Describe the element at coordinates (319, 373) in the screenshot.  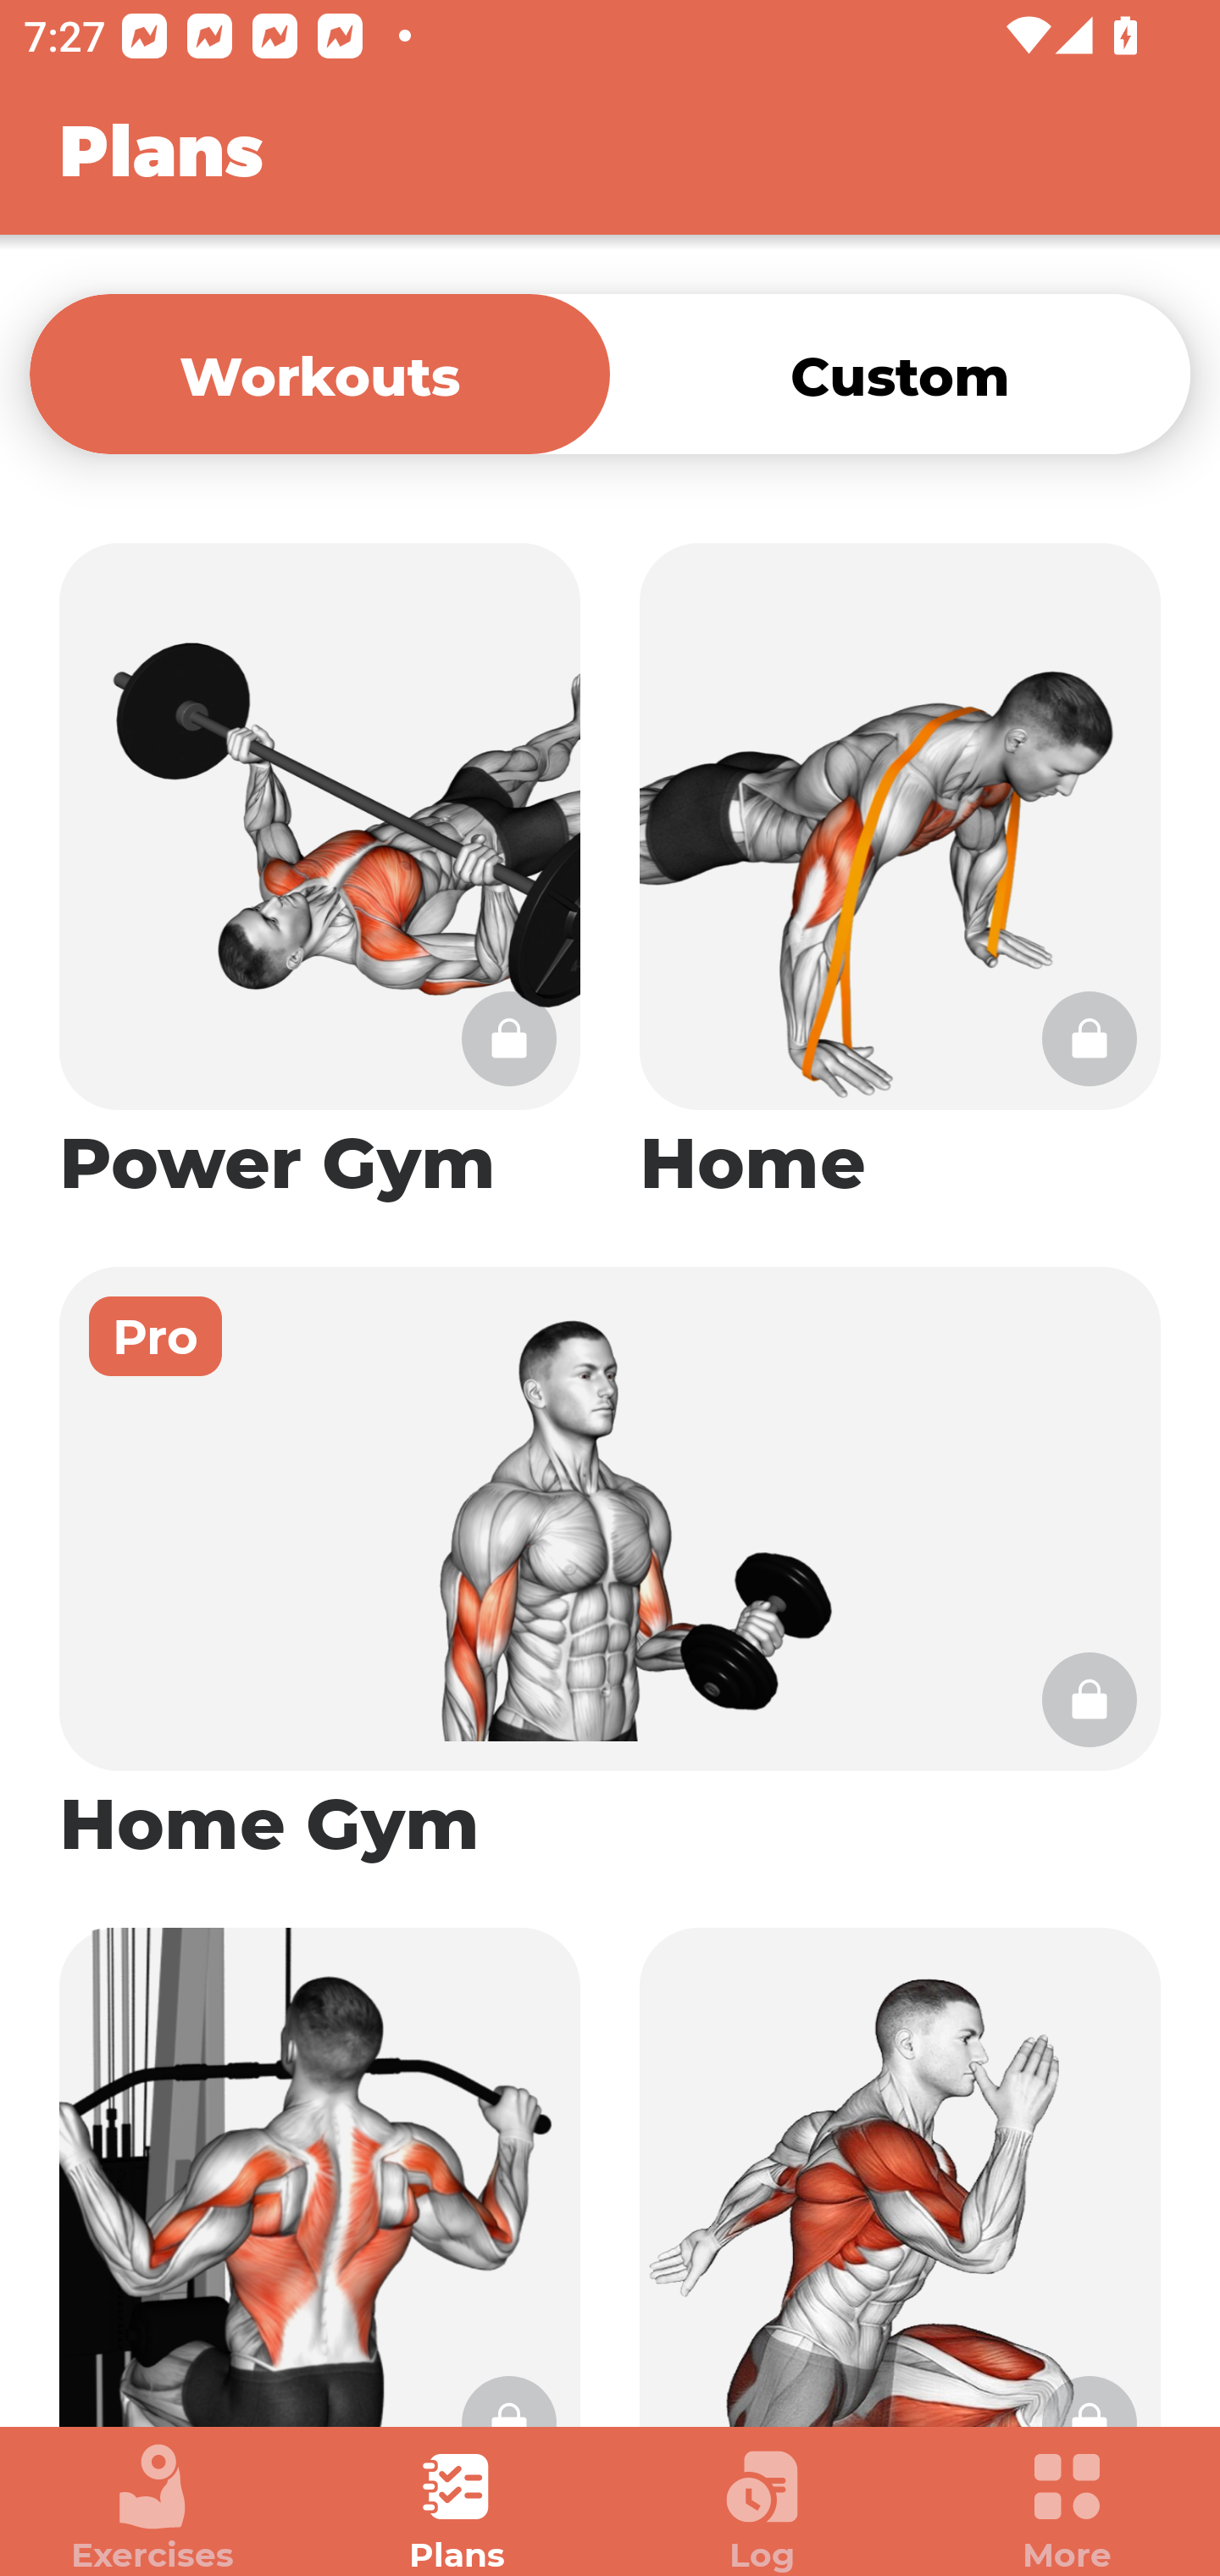
I see `Workouts` at that location.